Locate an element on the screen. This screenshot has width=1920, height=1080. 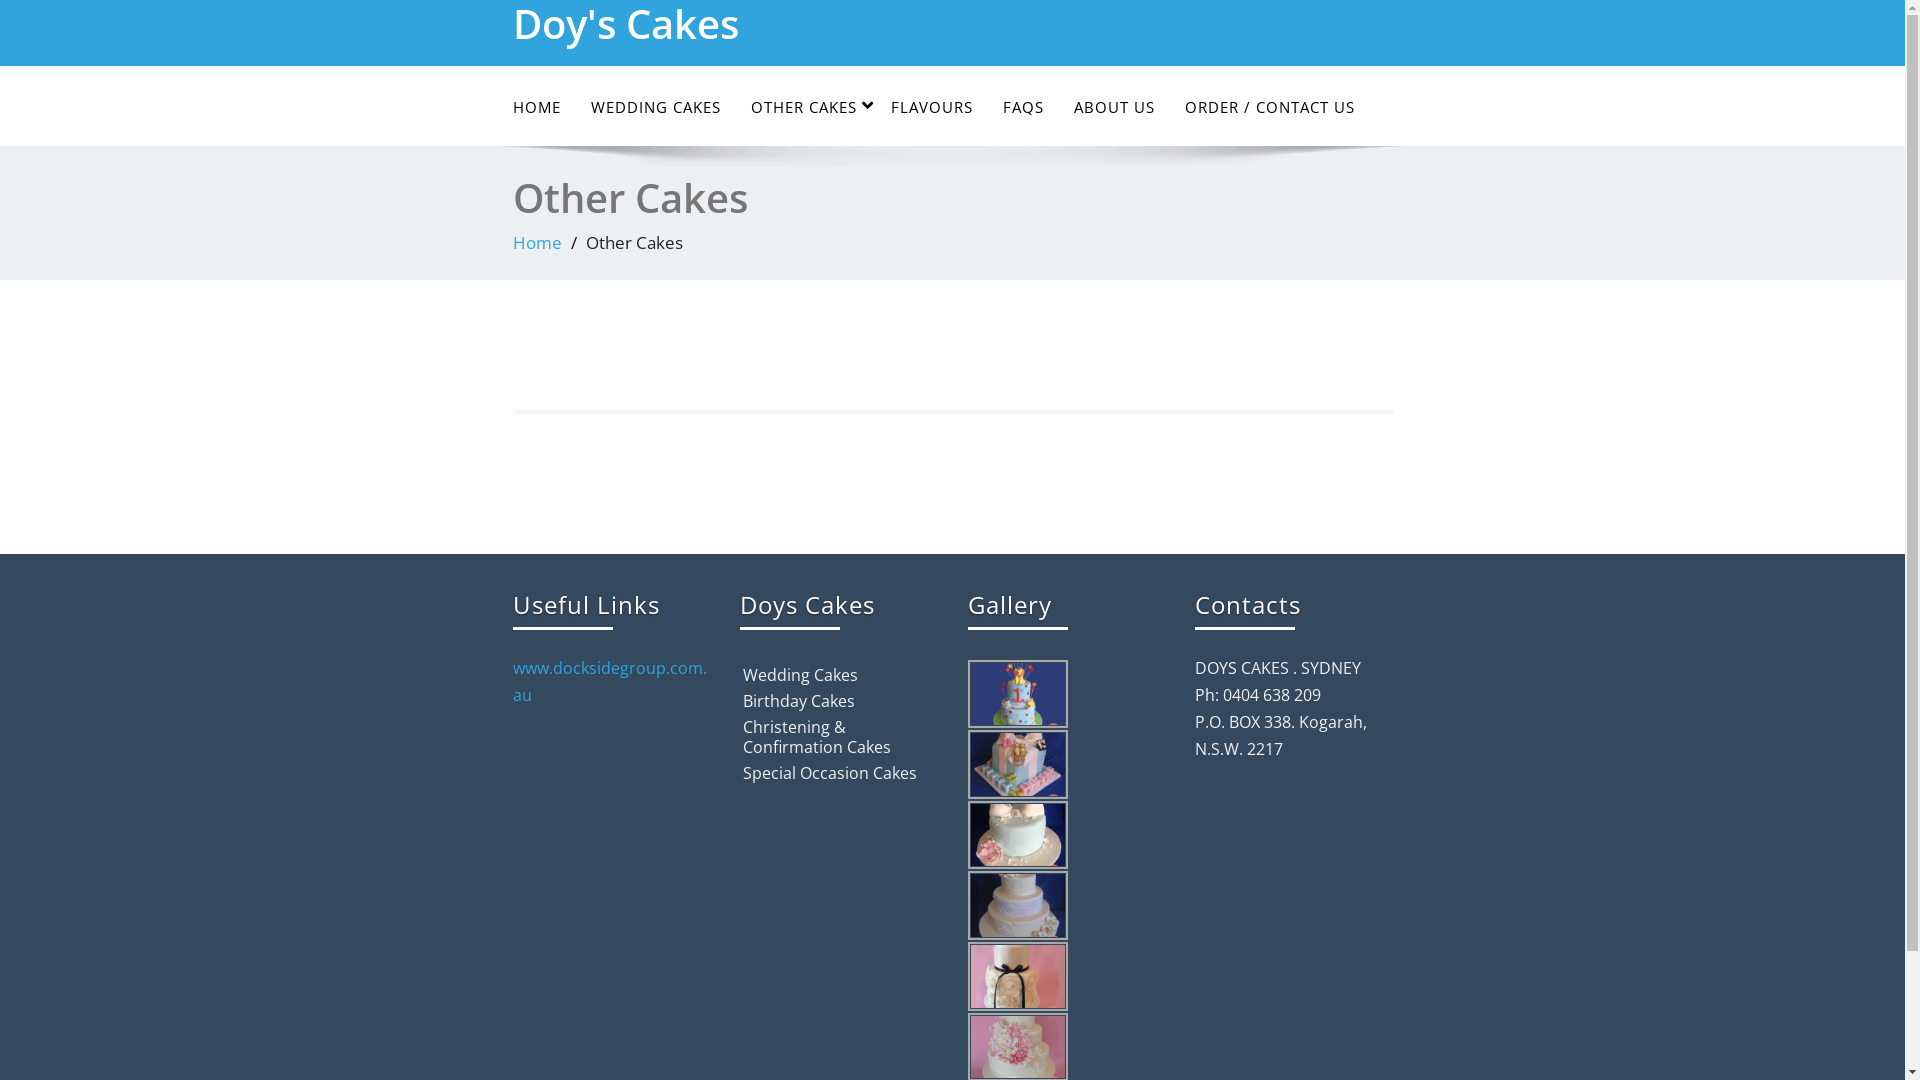
ABOUT US is located at coordinates (1114, 108).